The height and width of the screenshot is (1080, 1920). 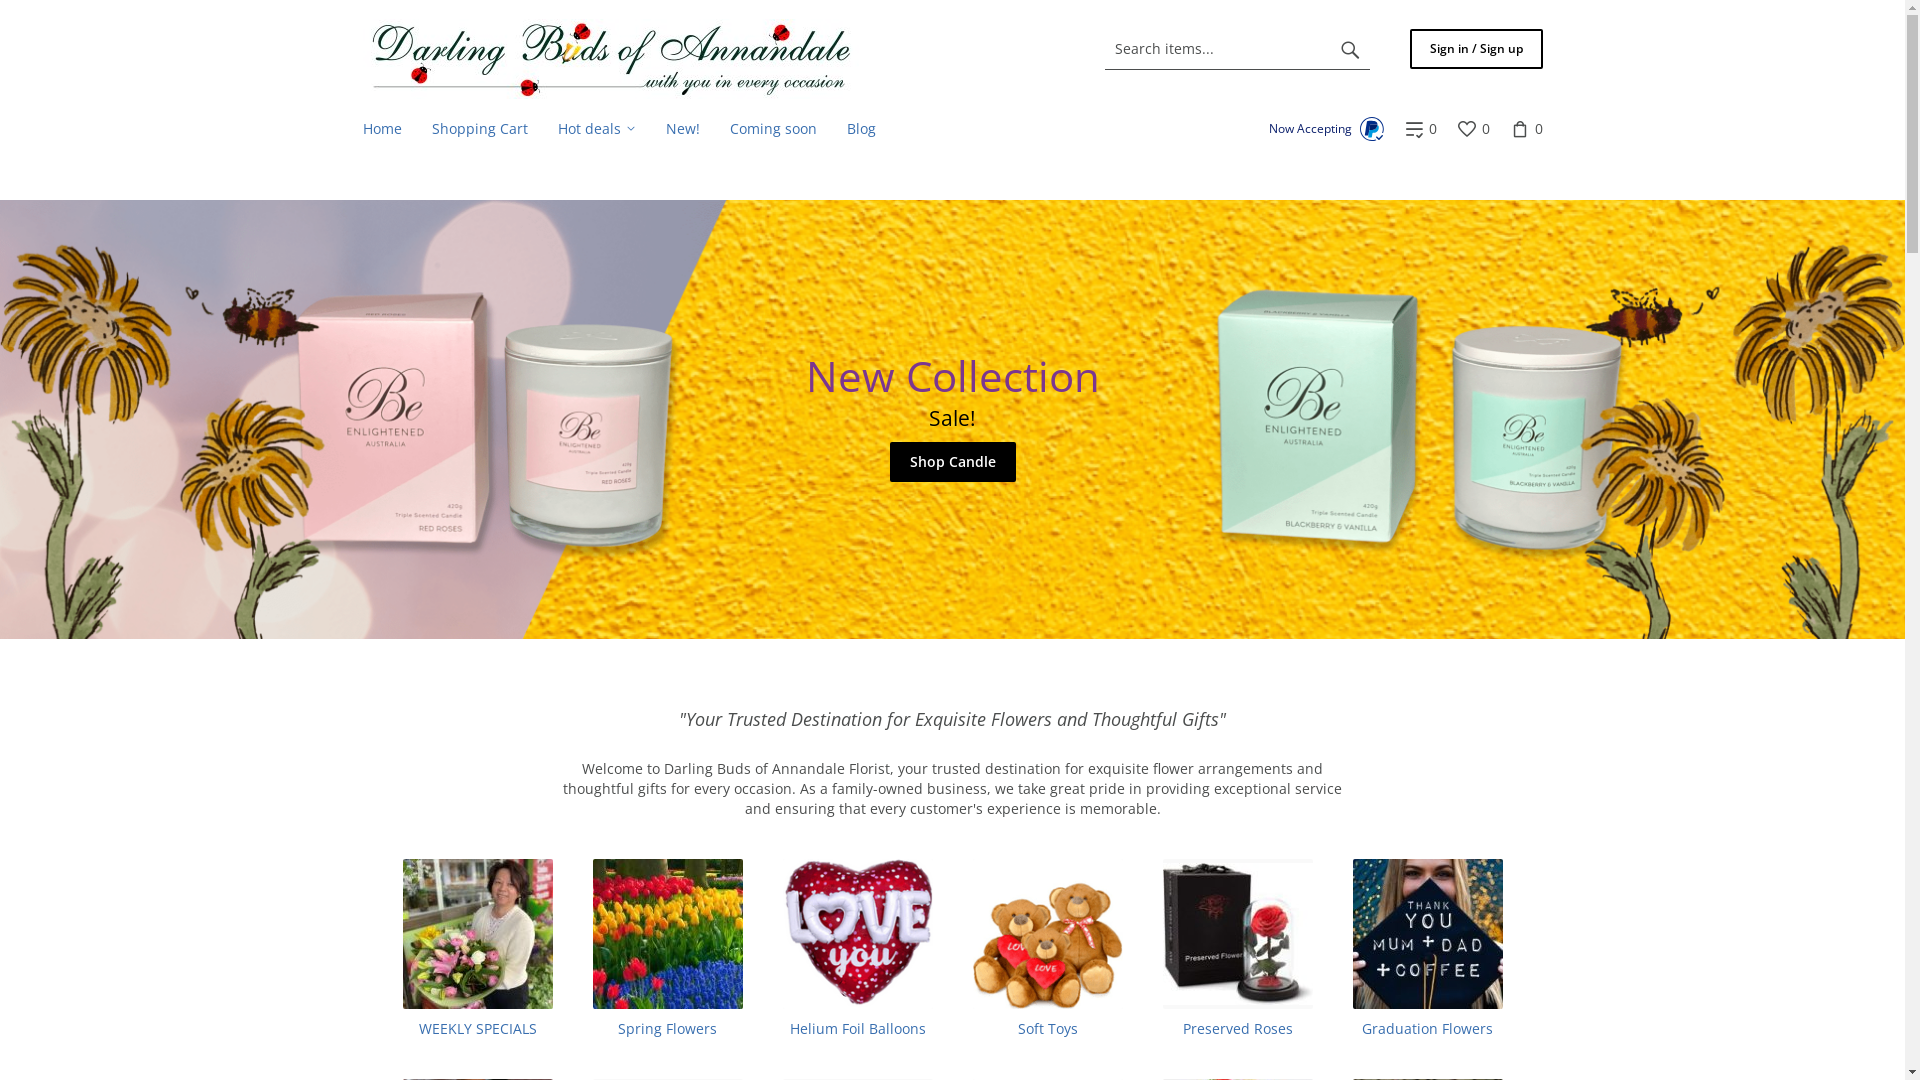 What do you see at coordinates (1047, 949) in the screenshot?
I see `Soft Toys` at bounding box center [1047, 949].